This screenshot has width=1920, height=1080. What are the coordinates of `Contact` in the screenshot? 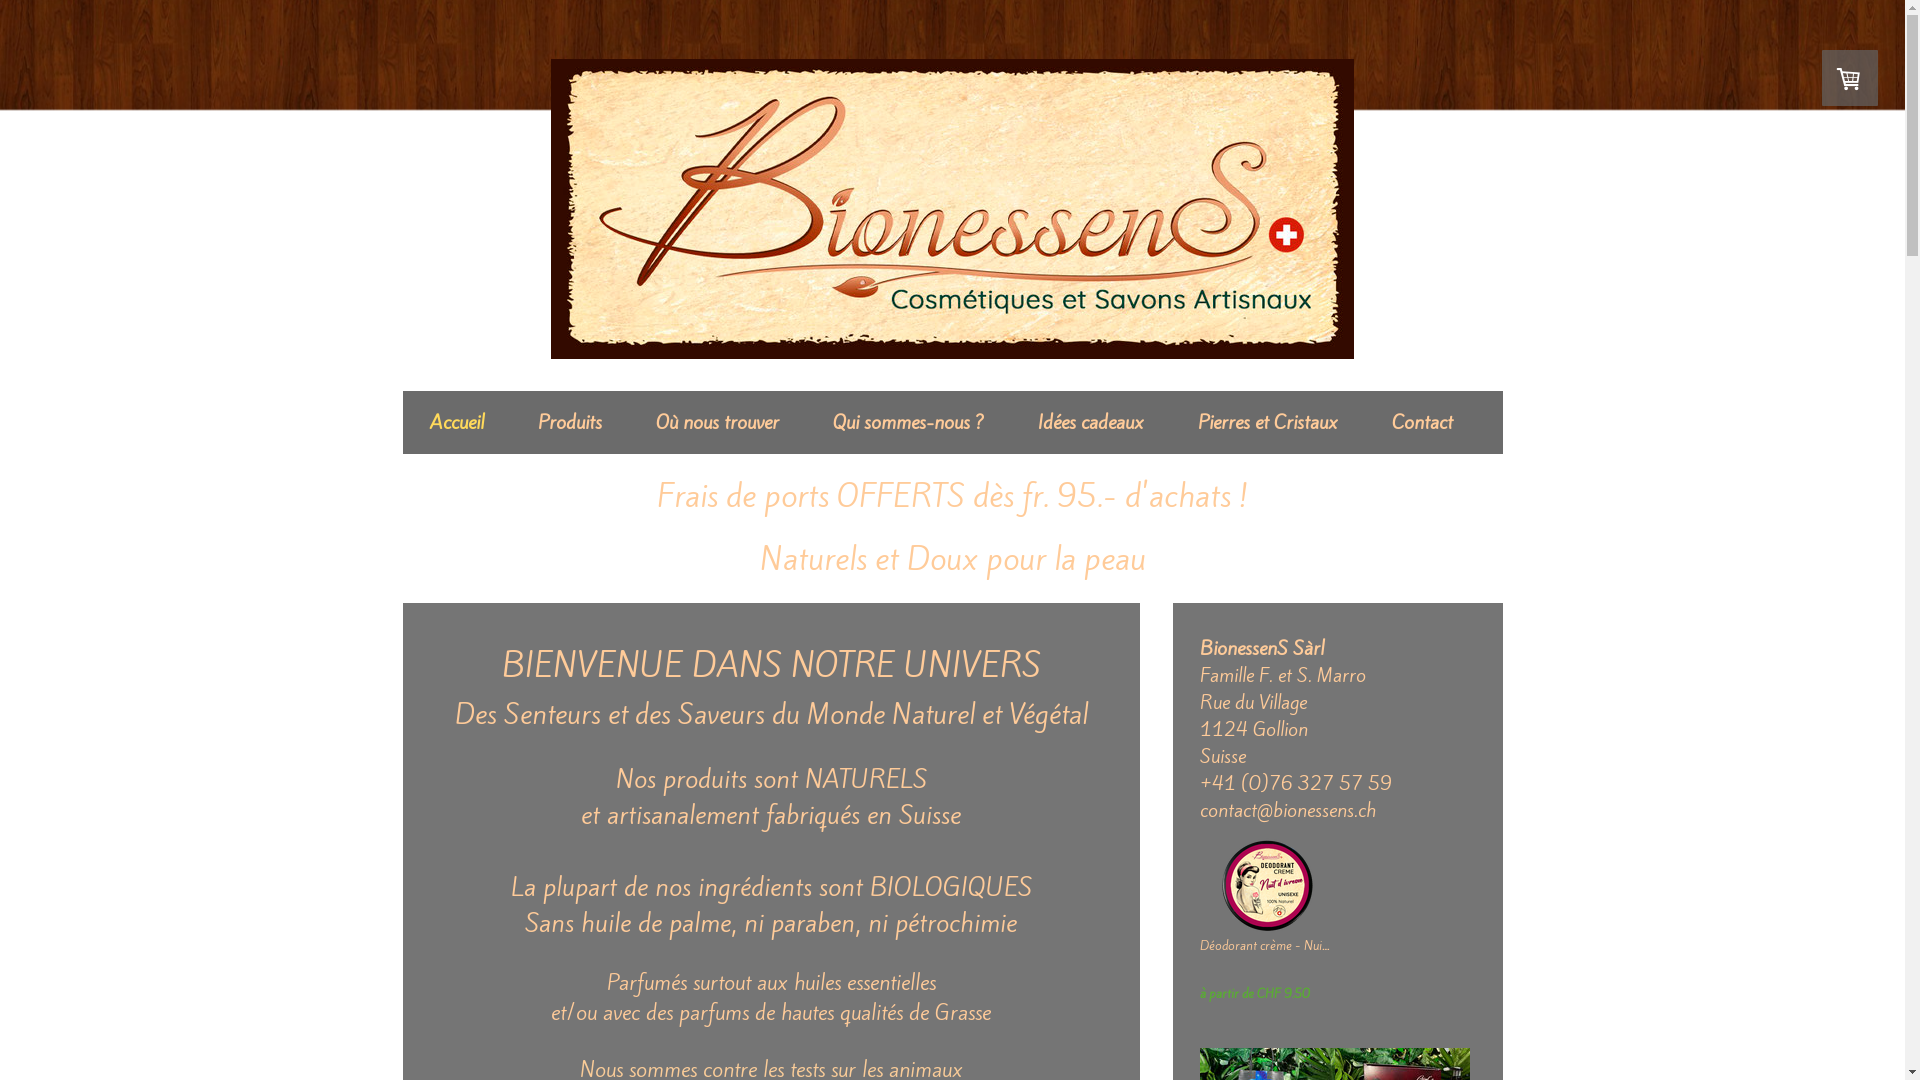 It's located at (1422, 422).